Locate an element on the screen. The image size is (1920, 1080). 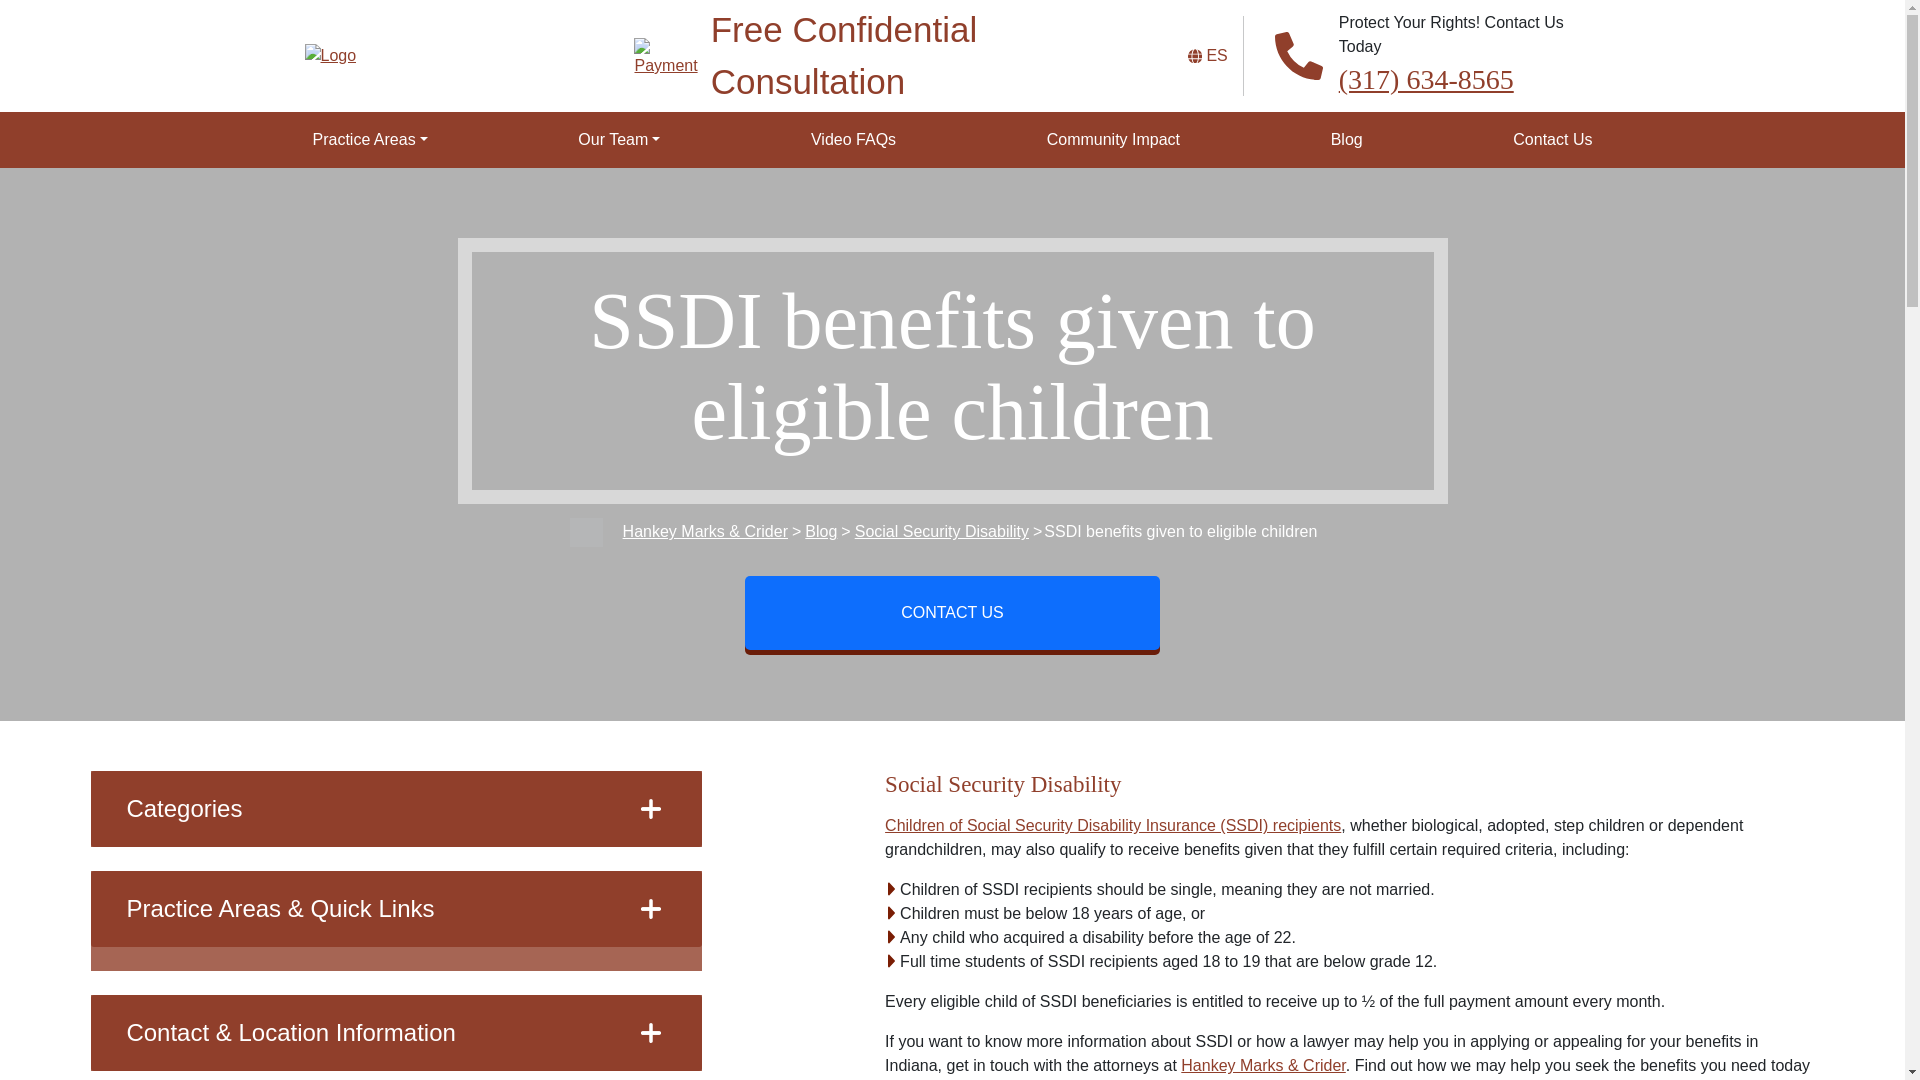
Spanish is located at coordinates (1216, 55).